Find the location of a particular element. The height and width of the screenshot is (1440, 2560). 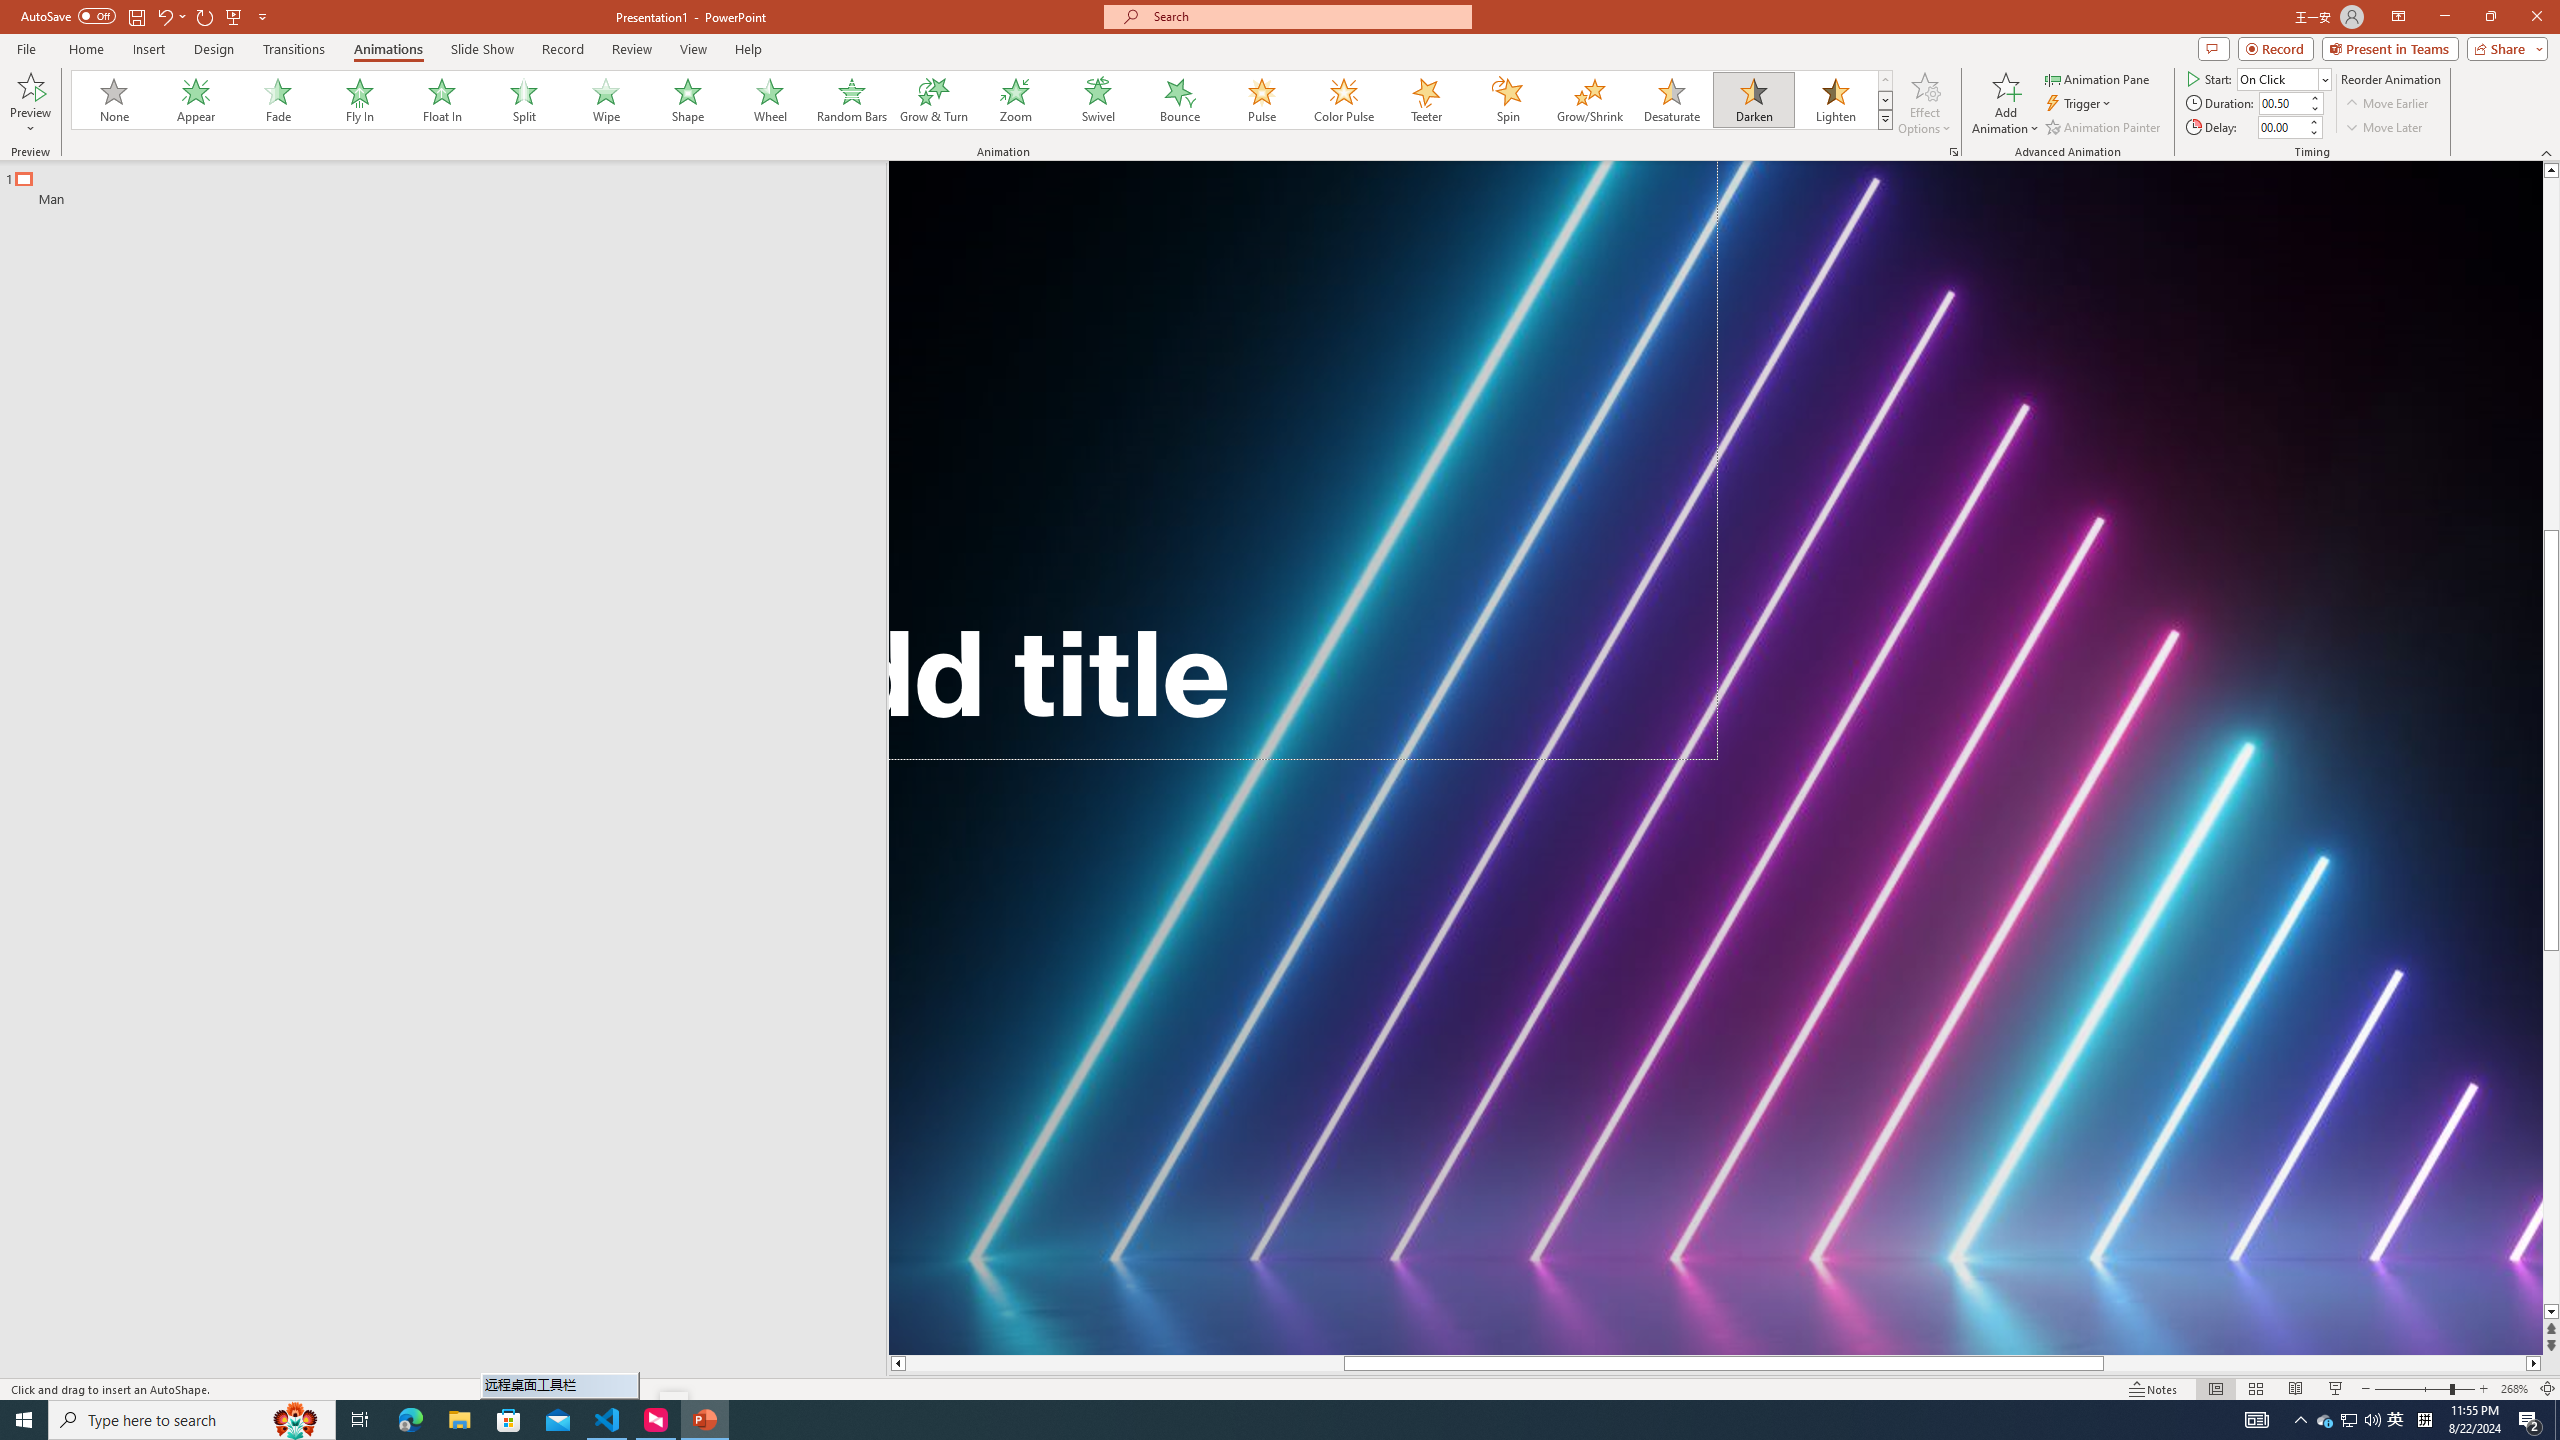

Add Animation is located at coordinates (2006, 103).